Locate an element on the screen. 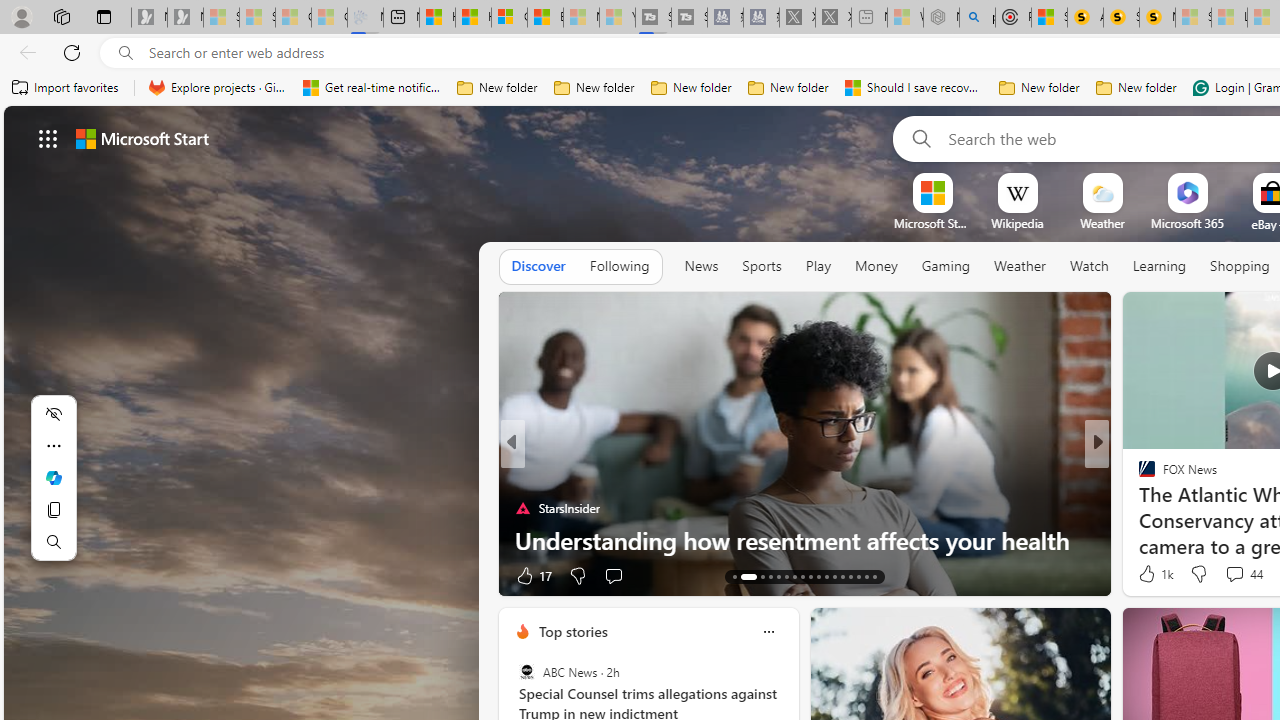 The width and height of the screenshot is (1280, 720). View comments 5 Comment is located at coordinates (1234, 574).